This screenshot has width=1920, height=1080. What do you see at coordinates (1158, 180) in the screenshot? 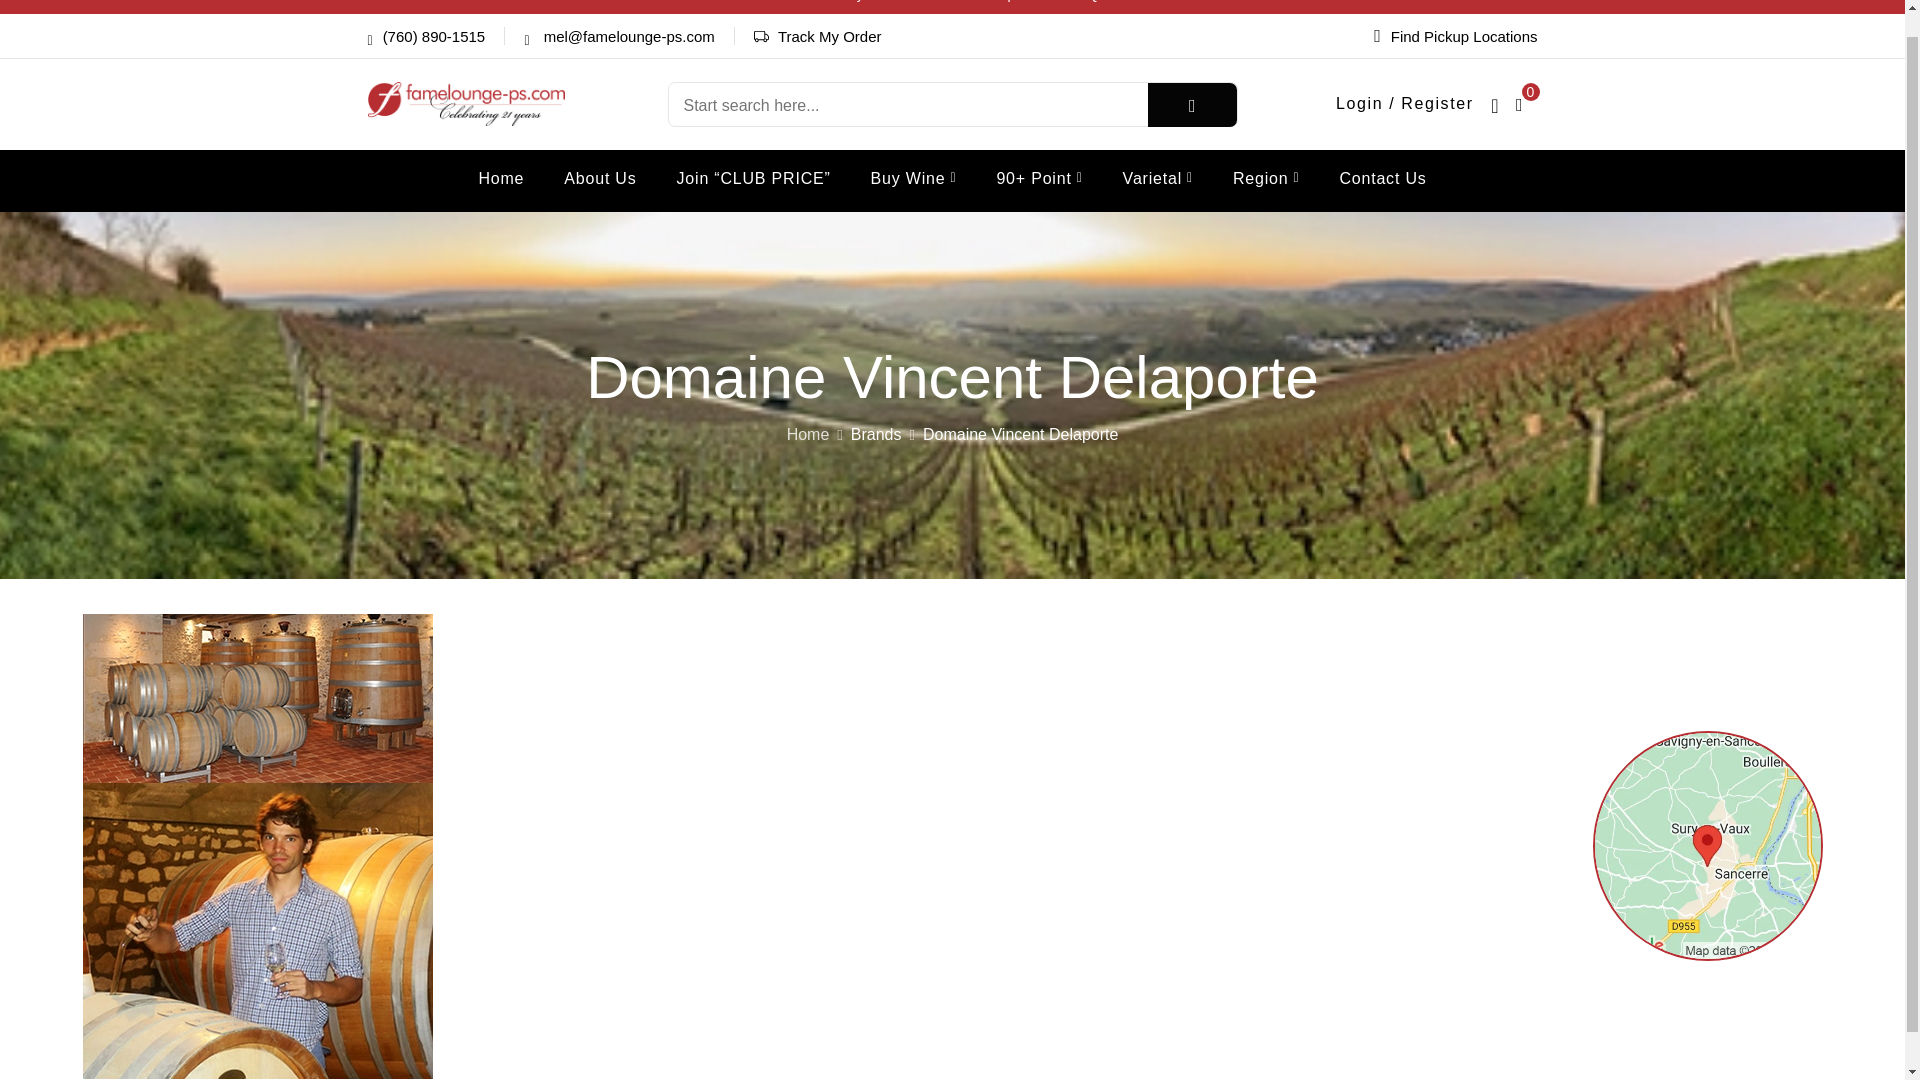
I see `Varietal` at bounding box center [1158, 180].